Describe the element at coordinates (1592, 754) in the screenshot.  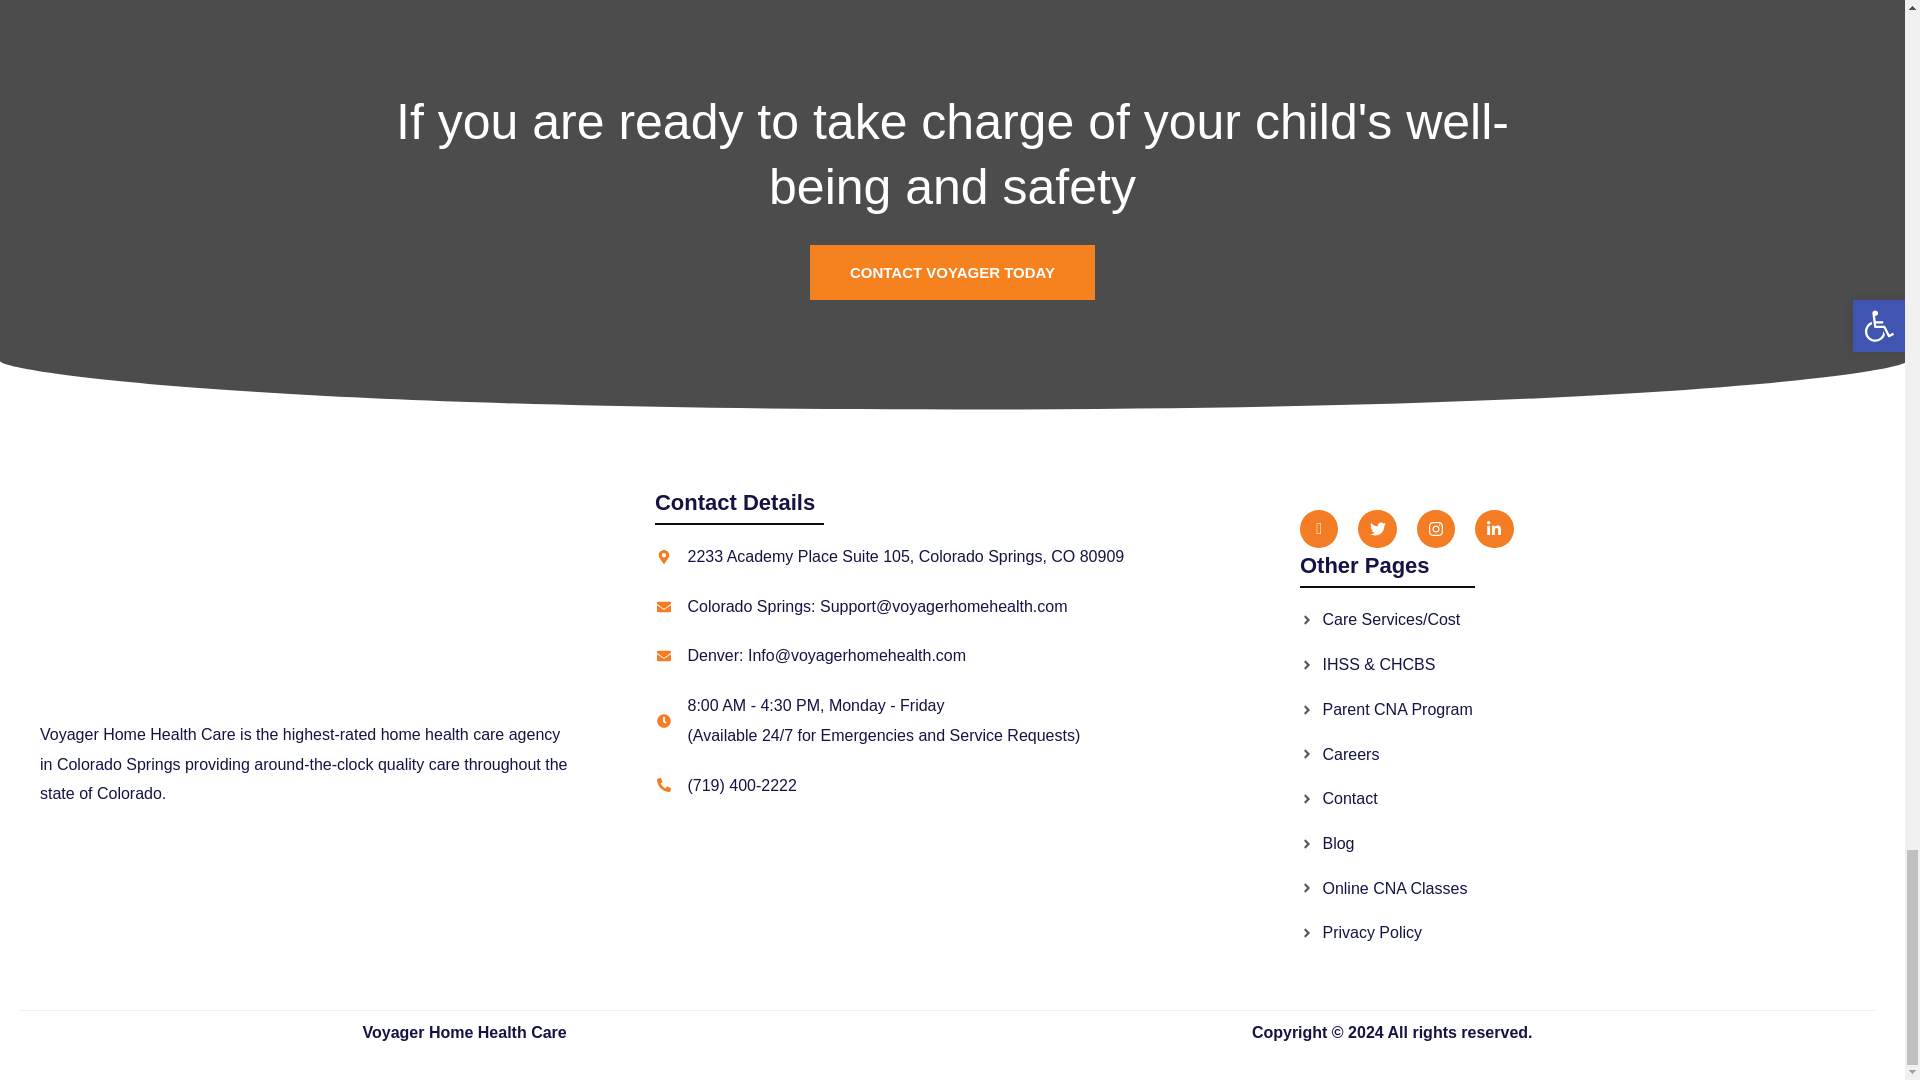
I see `Careers` at that location.